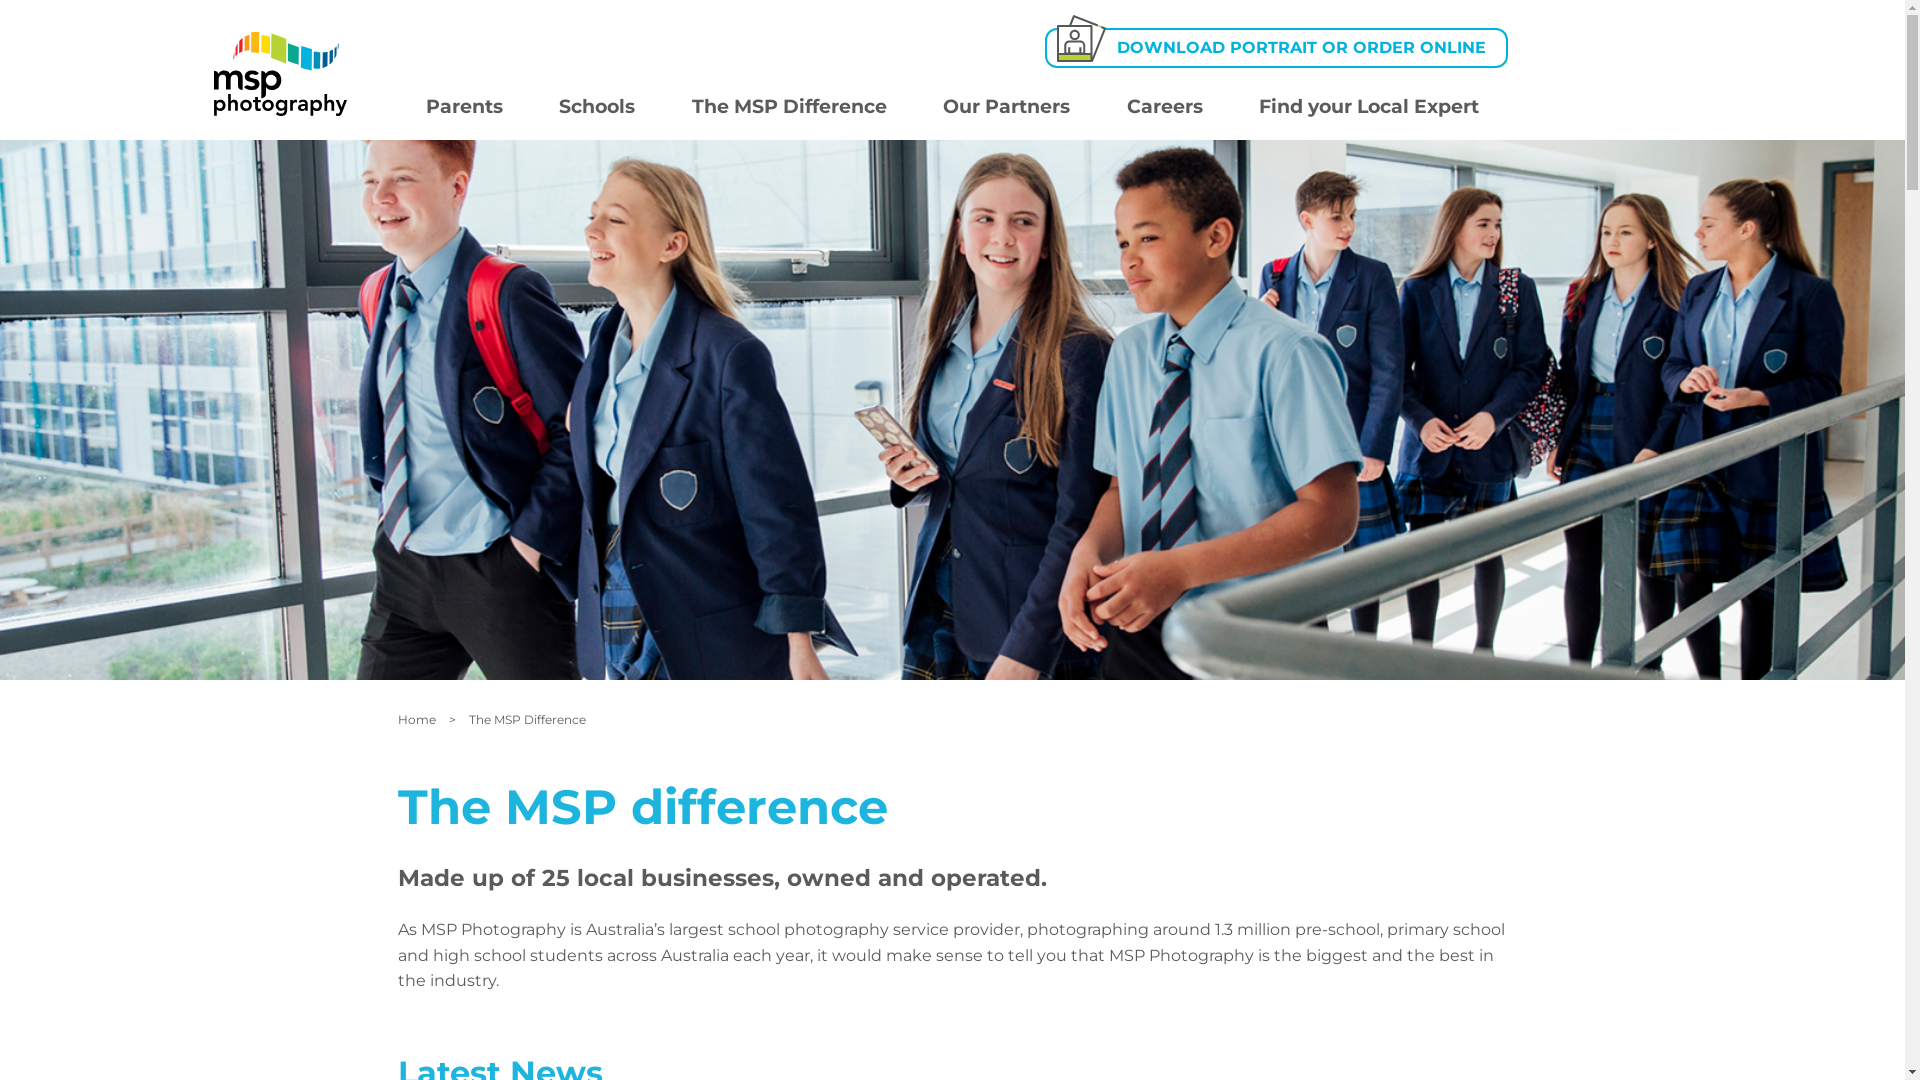  Describe the element at coordinates (790, 108) in the screenshot. I see `The MSP Difference` at that location.